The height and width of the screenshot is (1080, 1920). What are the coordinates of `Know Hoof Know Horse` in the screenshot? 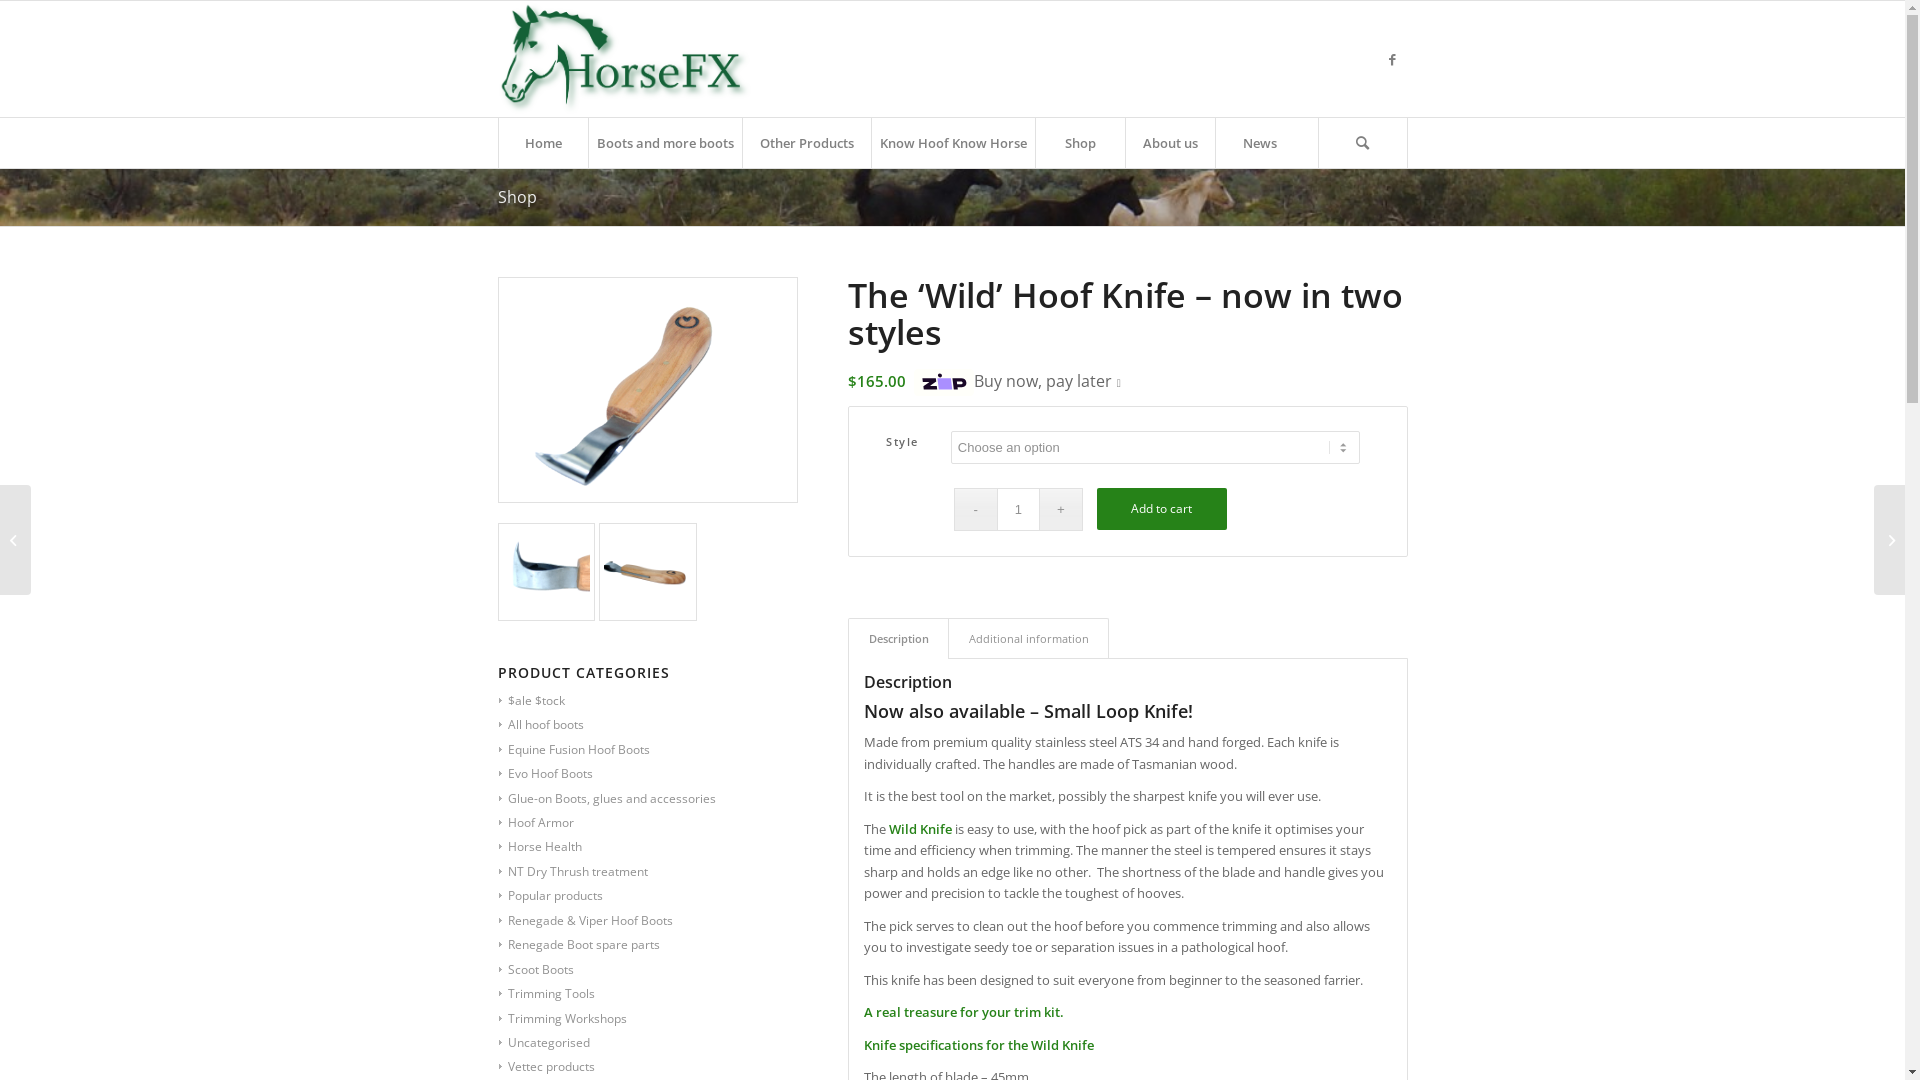 It's located at (952, 143).